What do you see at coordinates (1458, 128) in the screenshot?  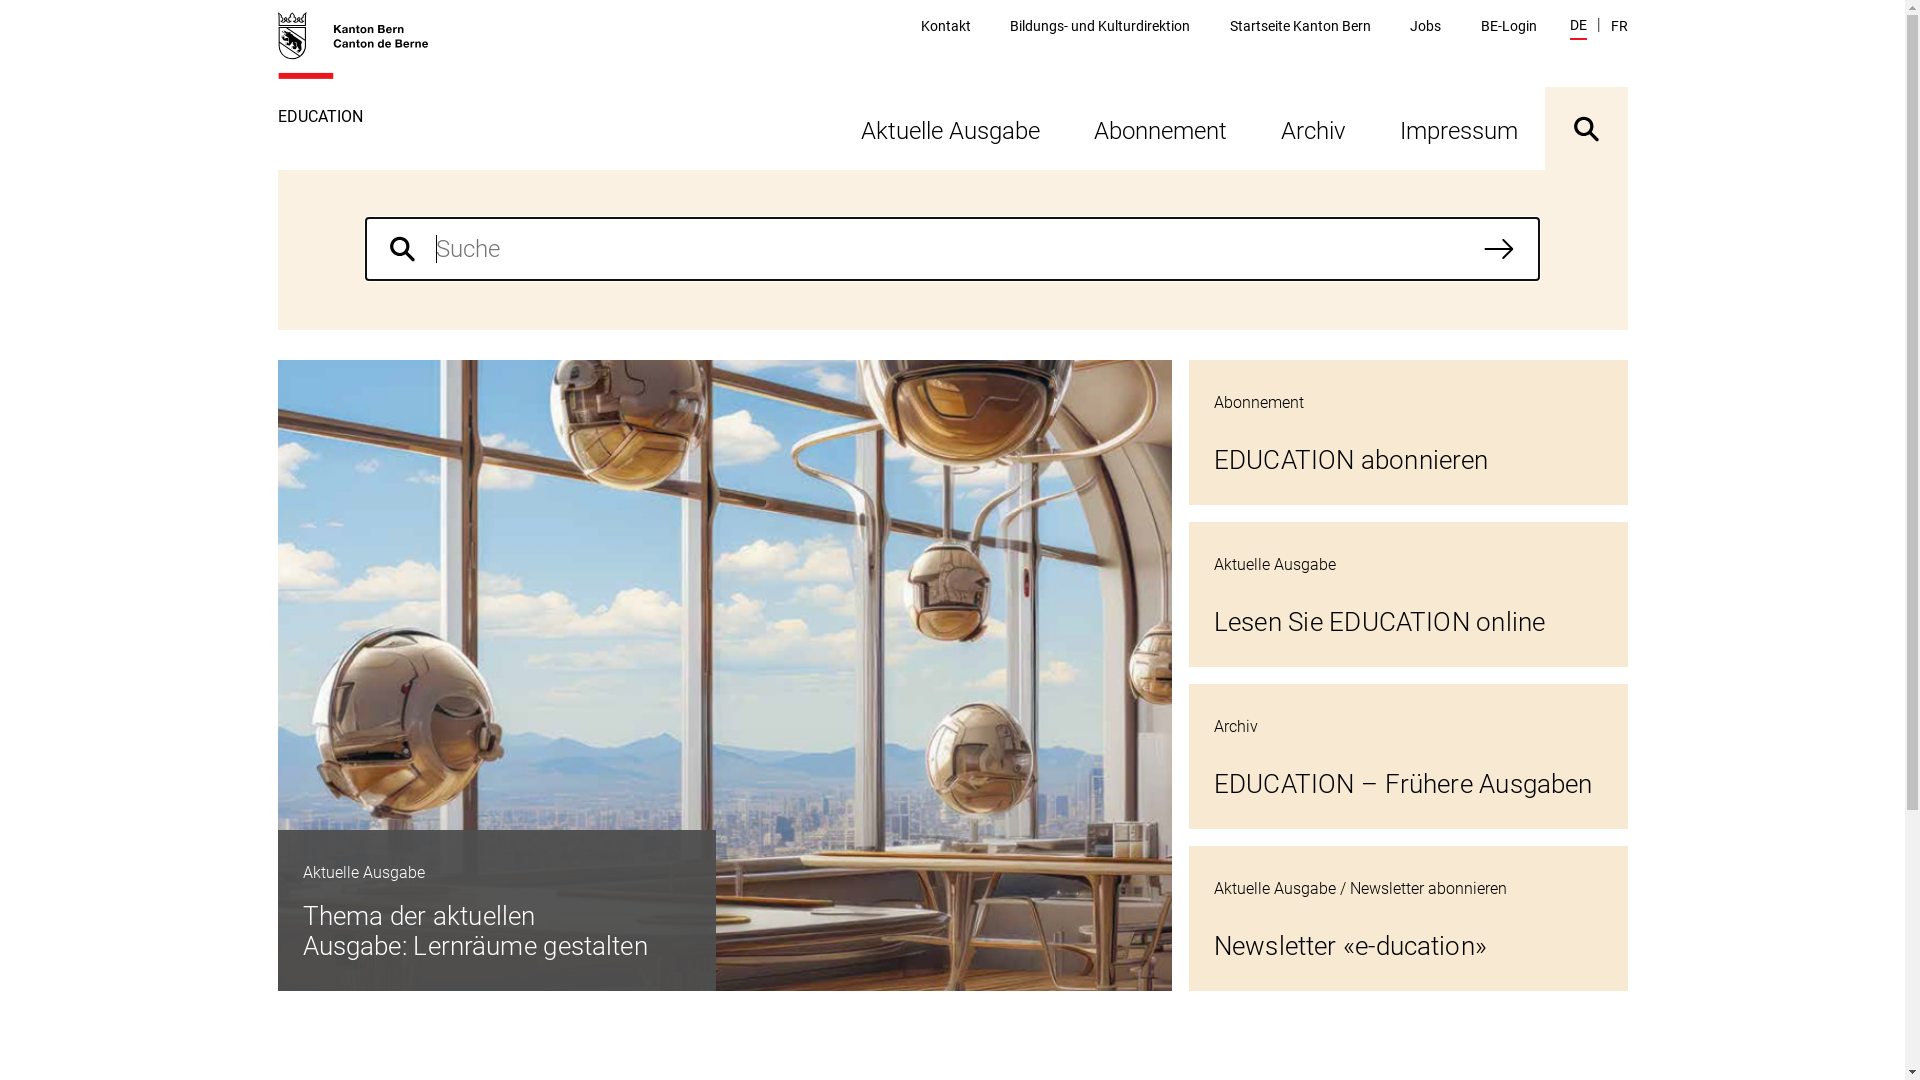 I see `Impressum` at bounding box center [1458, 128].